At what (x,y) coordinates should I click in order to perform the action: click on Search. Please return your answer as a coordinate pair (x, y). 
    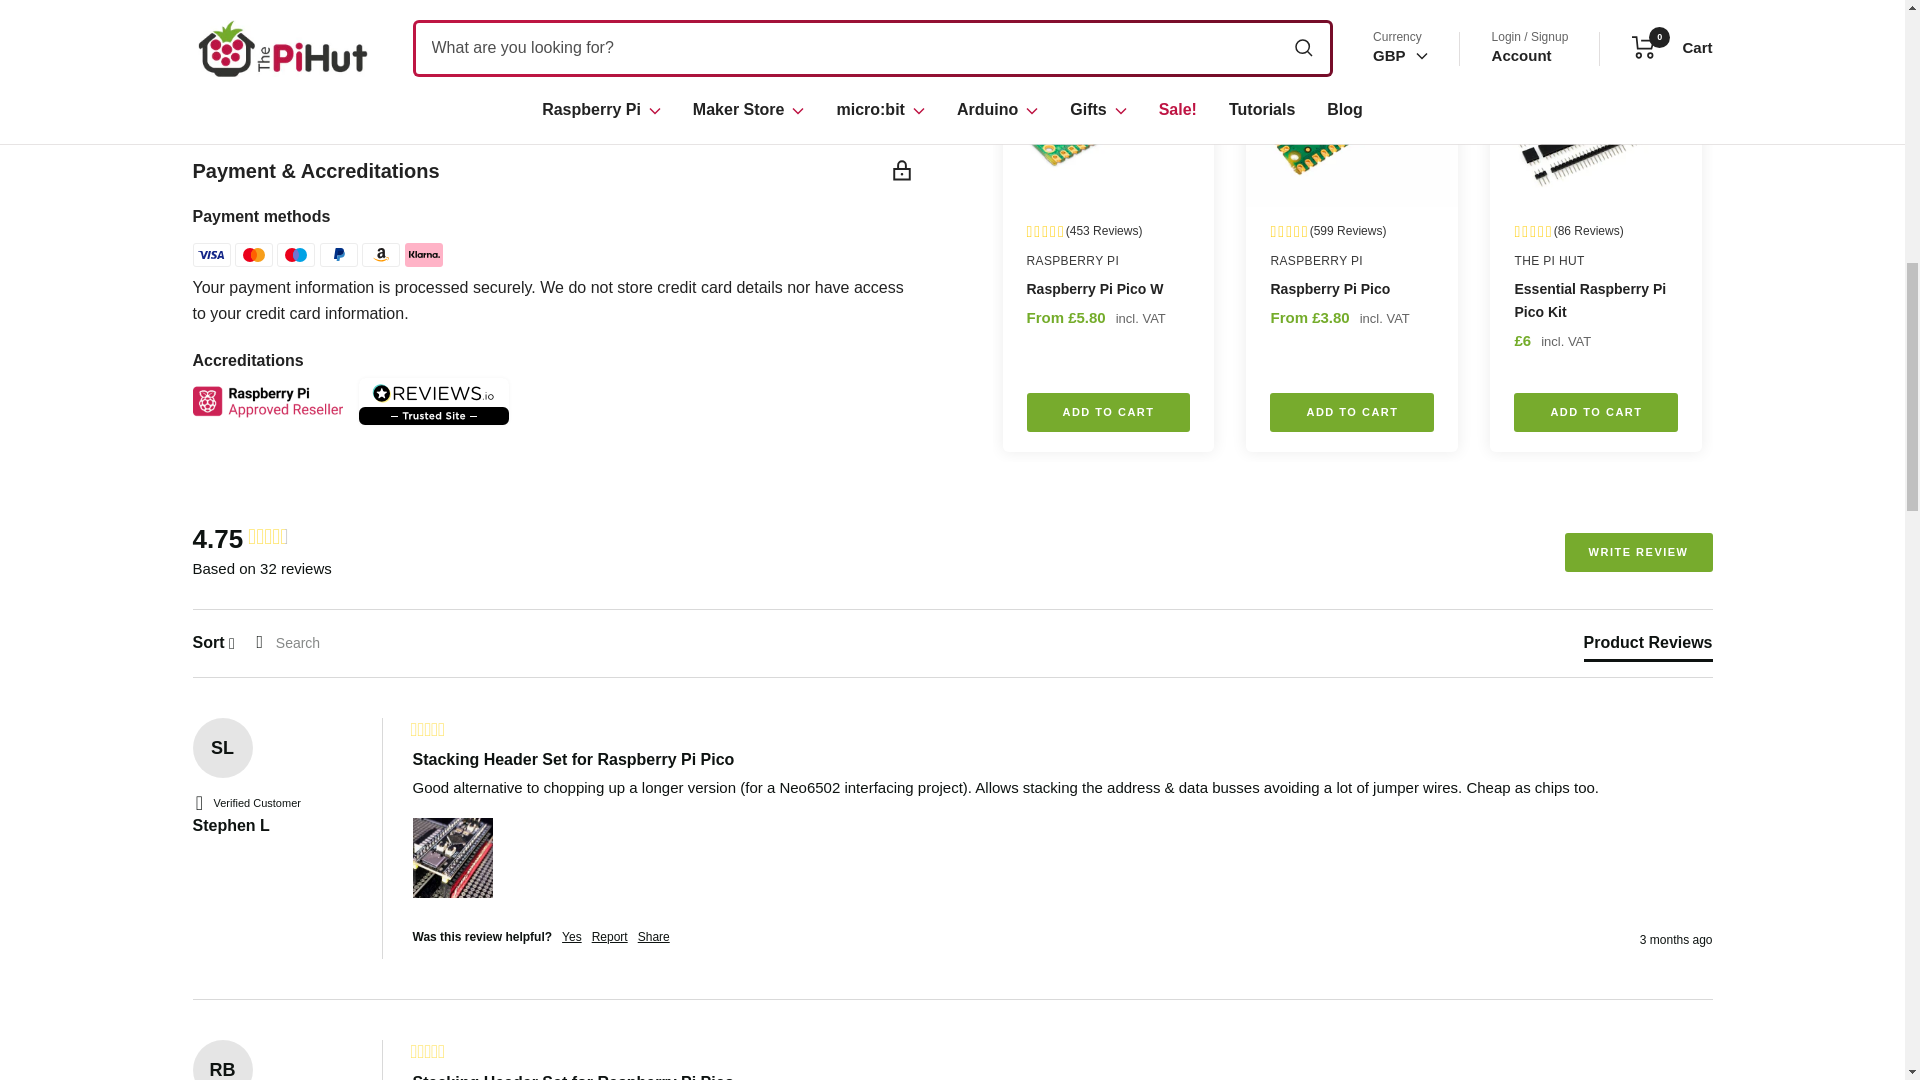
    Looking at the image, I should click on (325, 643).